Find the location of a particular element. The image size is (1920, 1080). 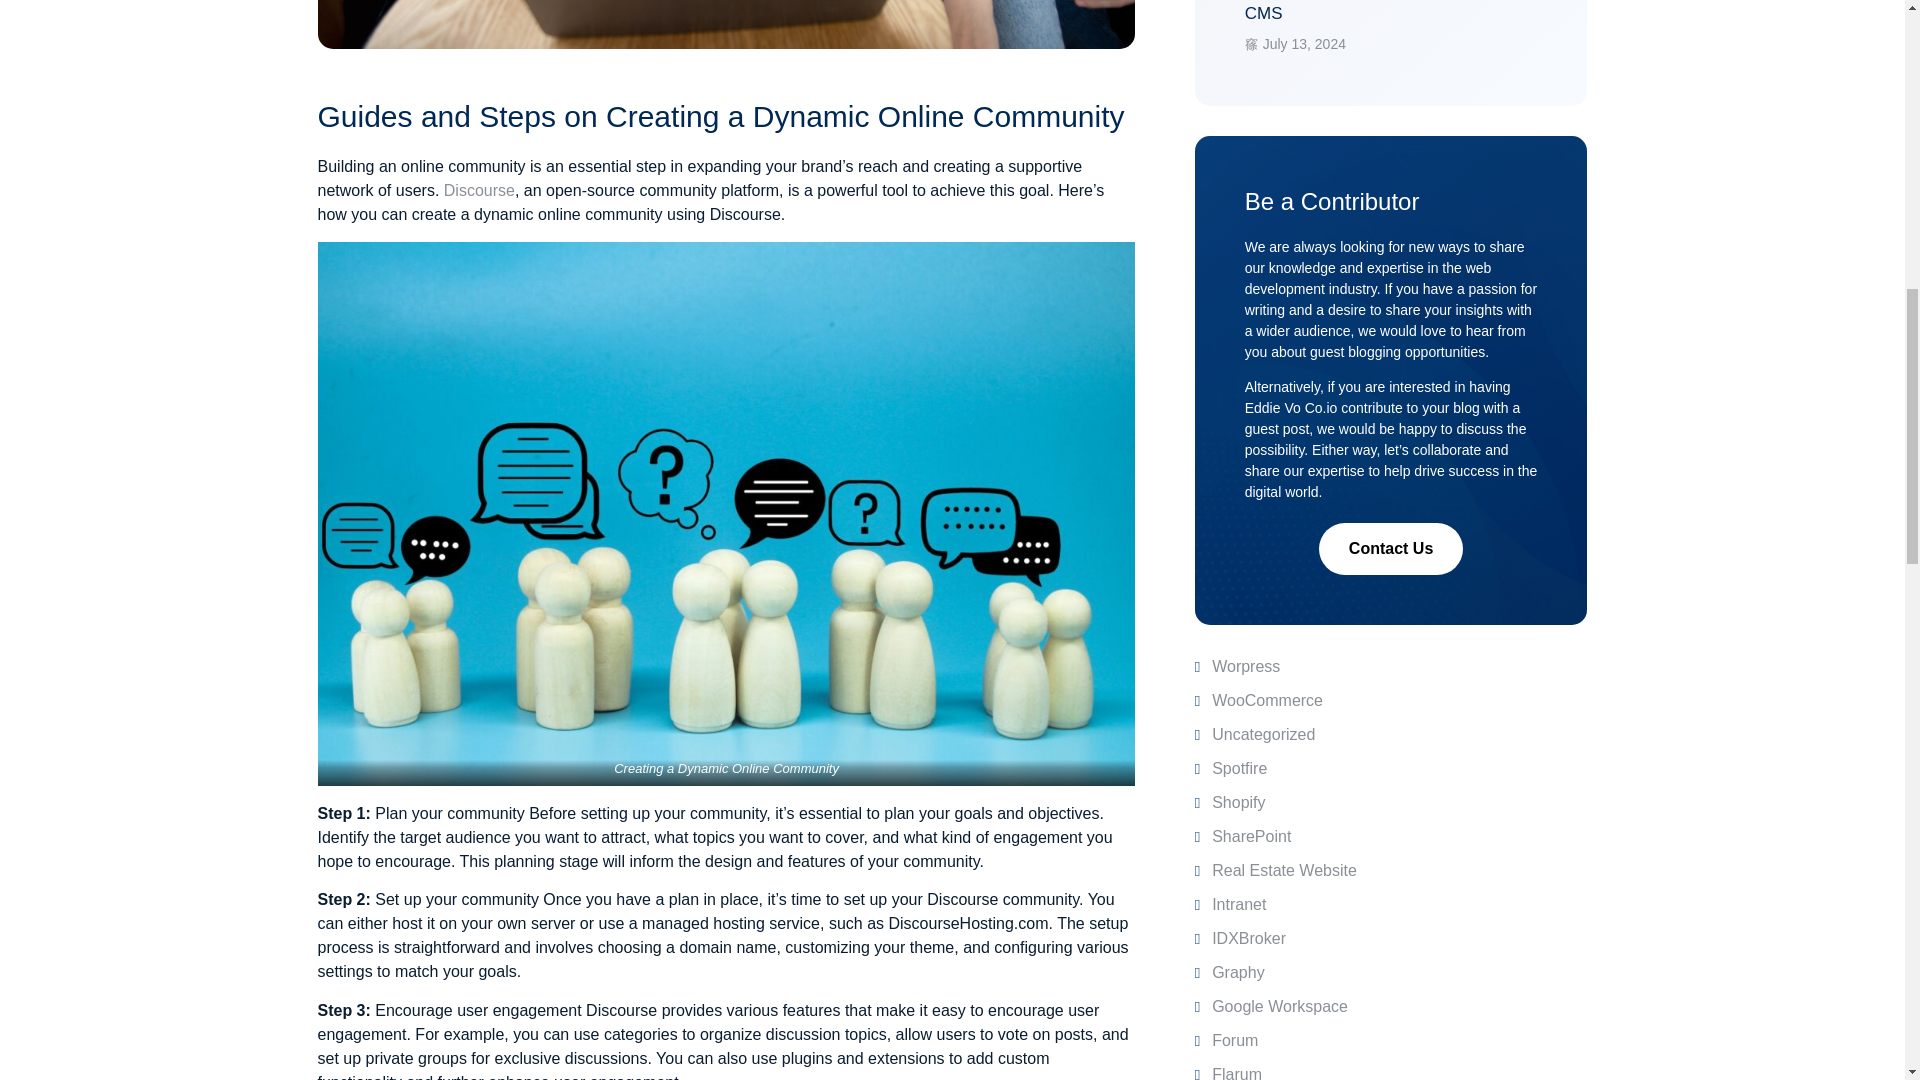

Discourse is located at coordinates (478, 190).